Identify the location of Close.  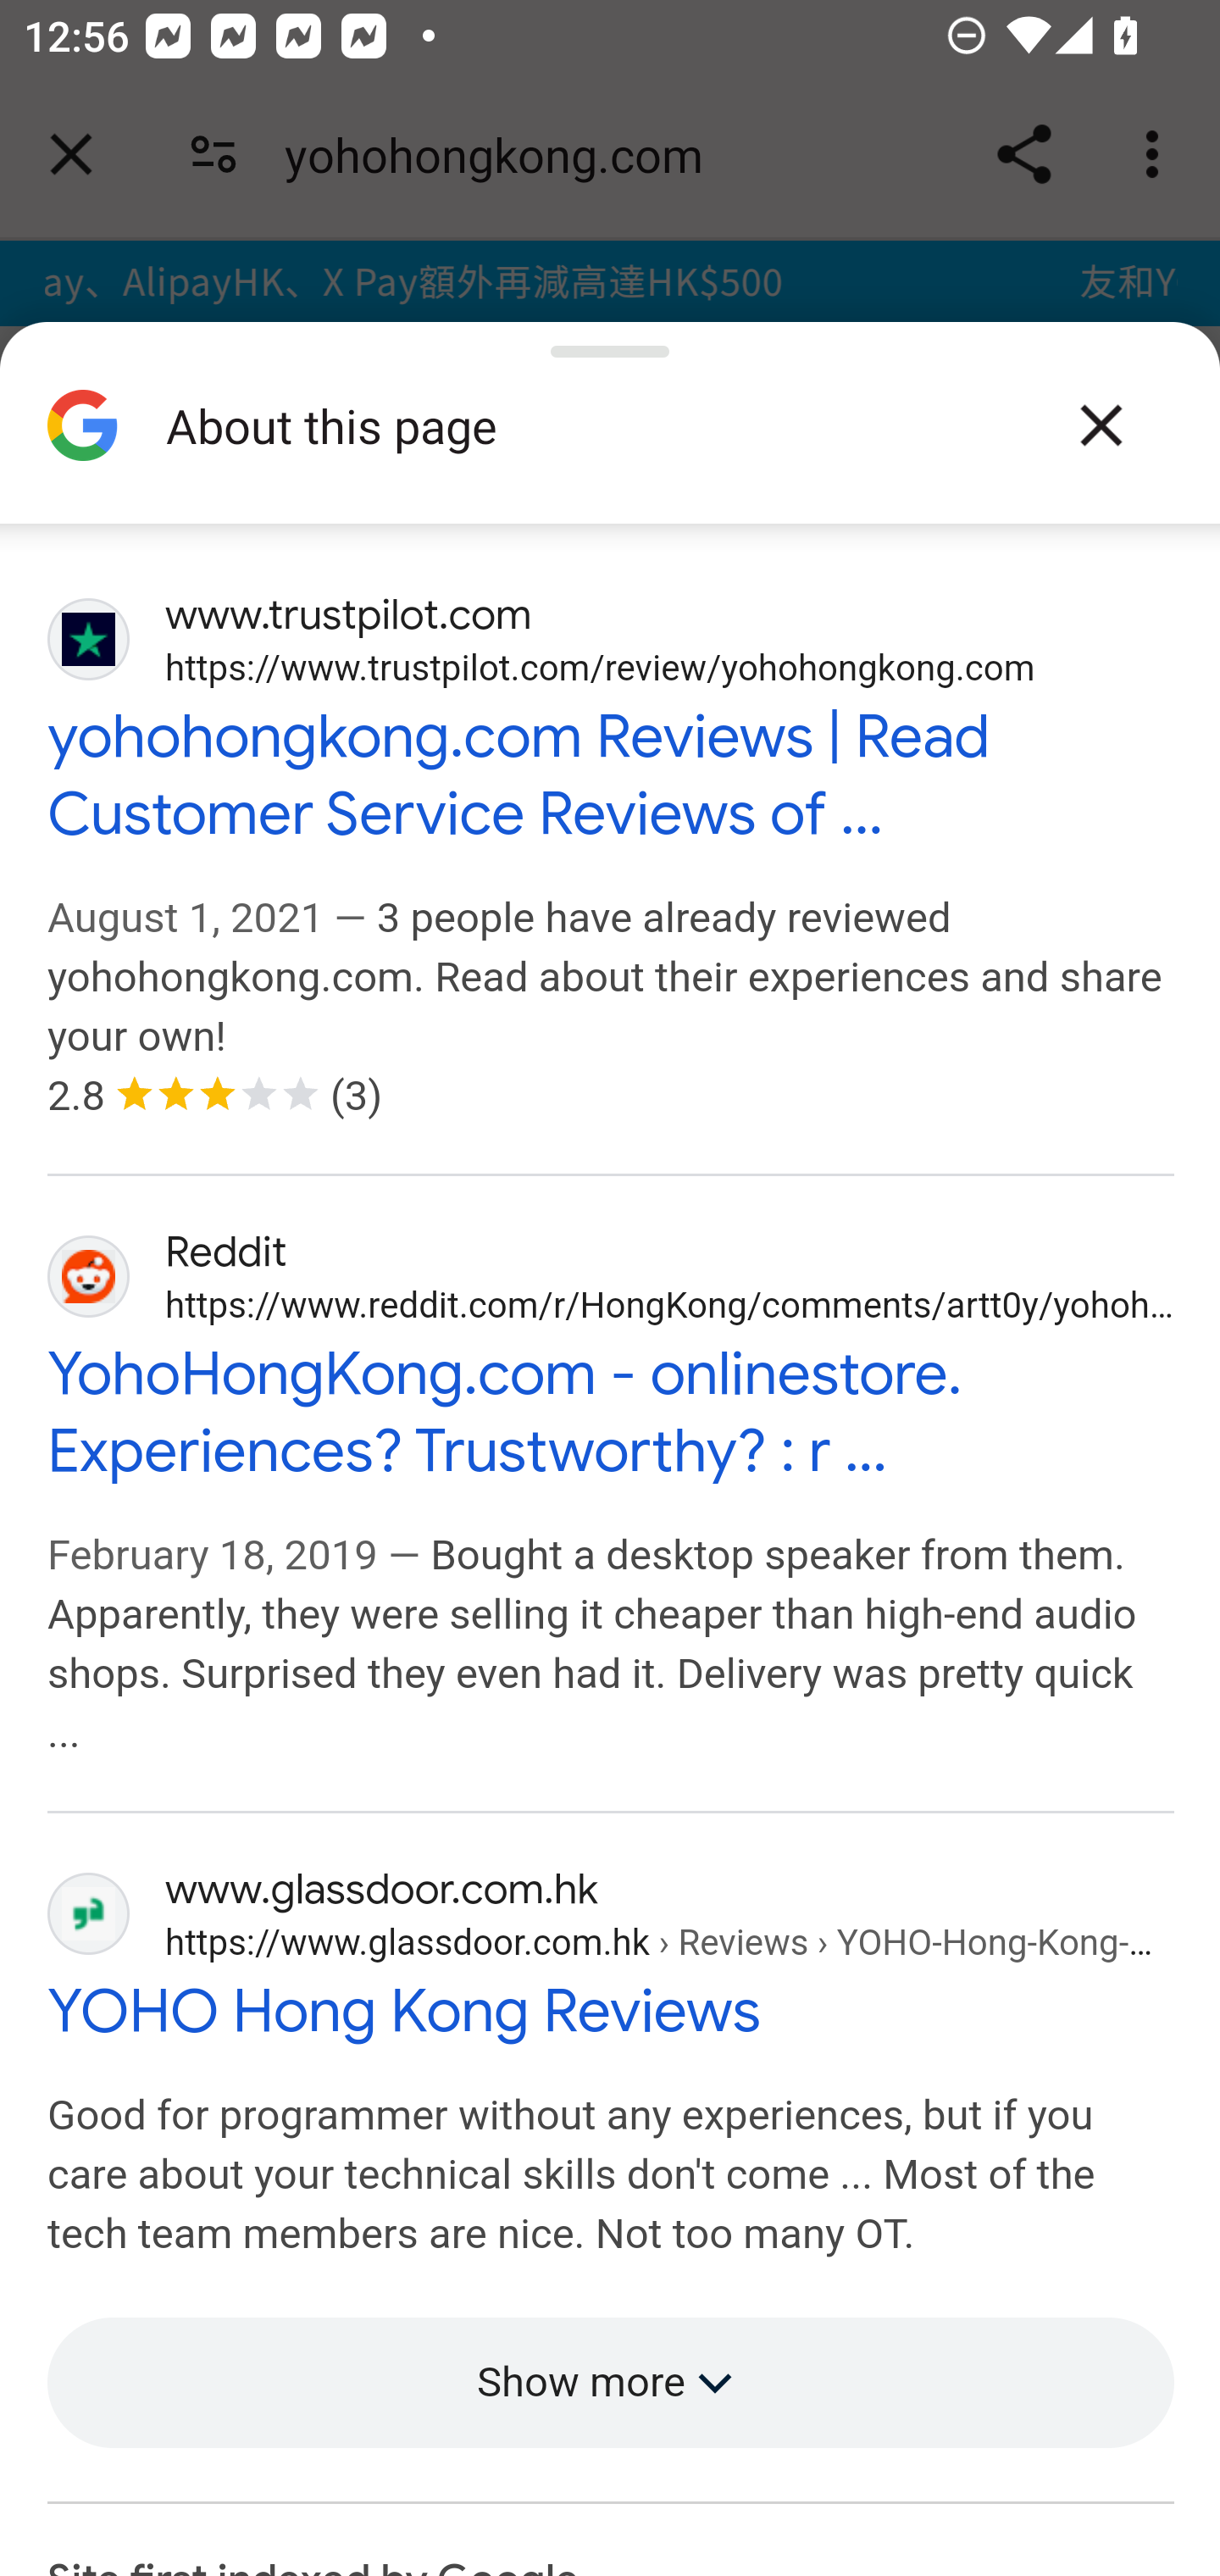
(1101, 425).